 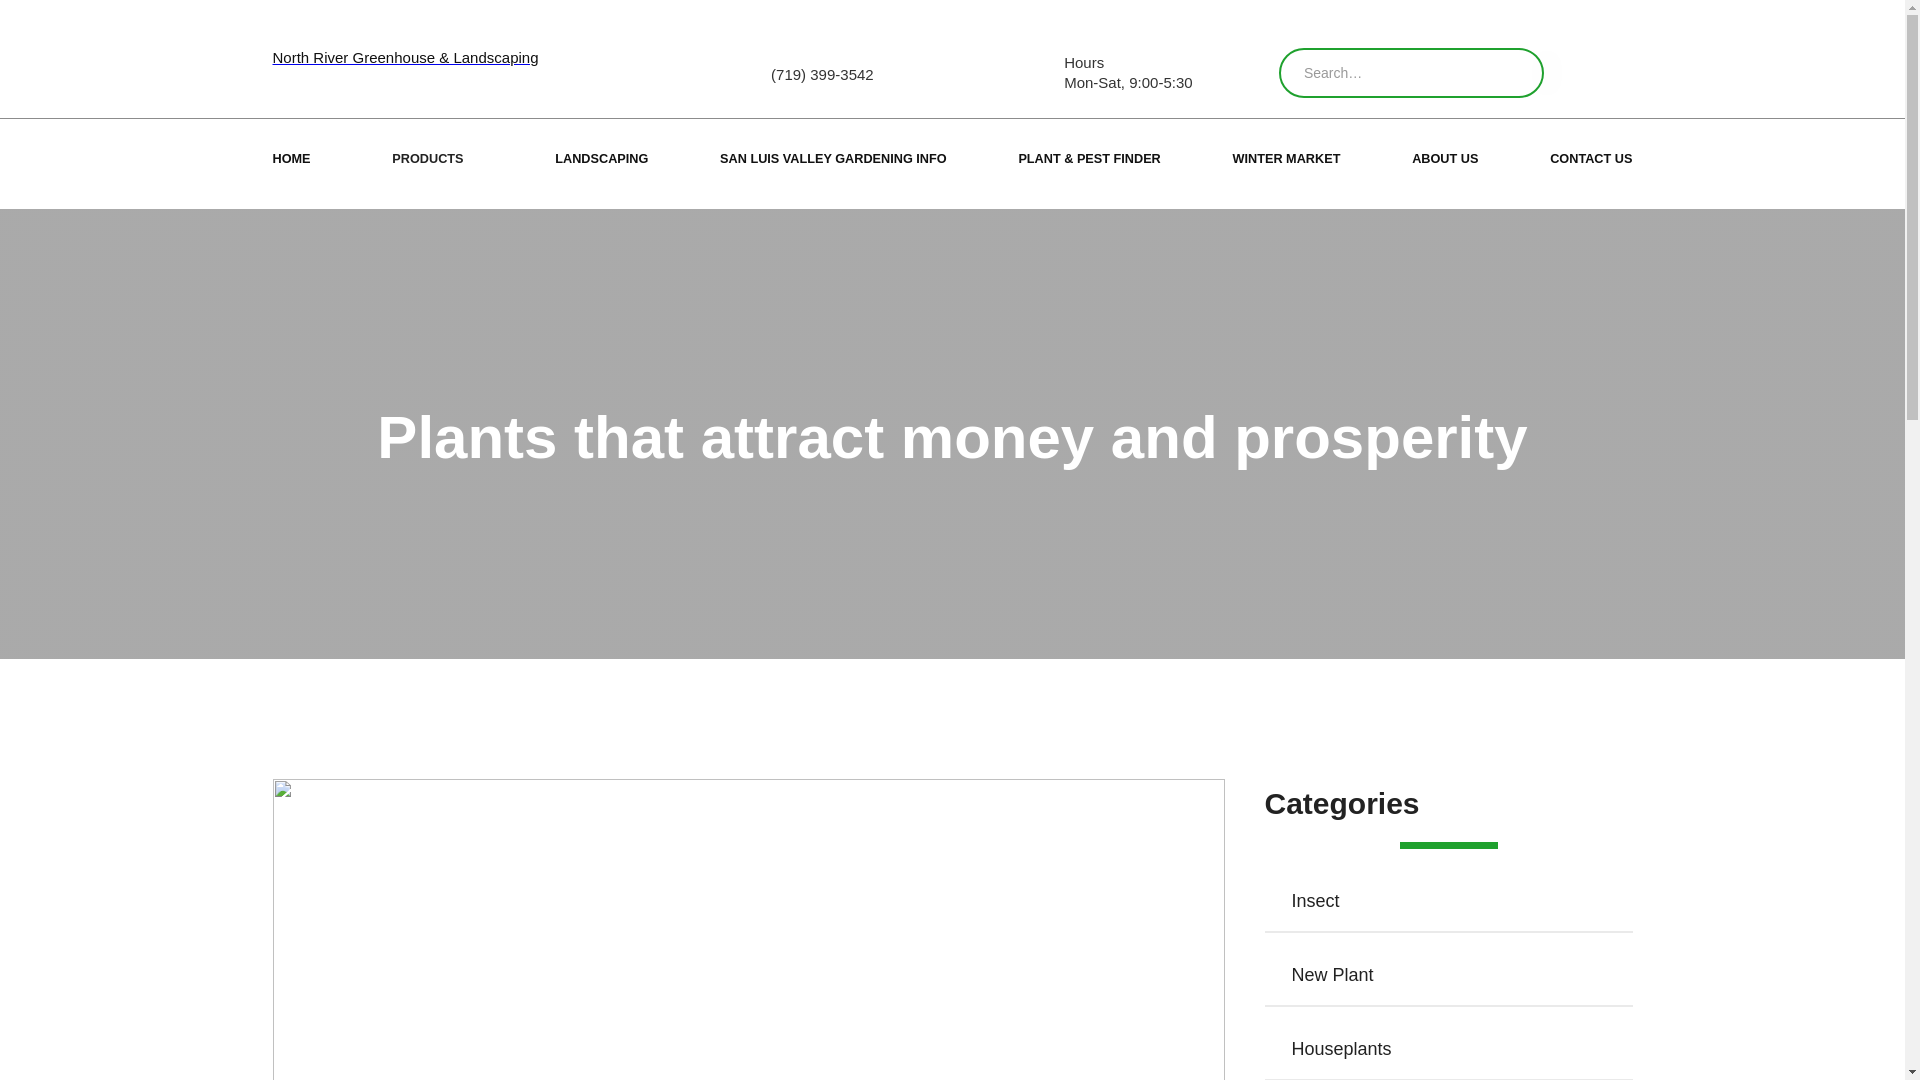 I want to click on Houseplants, so click(x=1448, y=1048).